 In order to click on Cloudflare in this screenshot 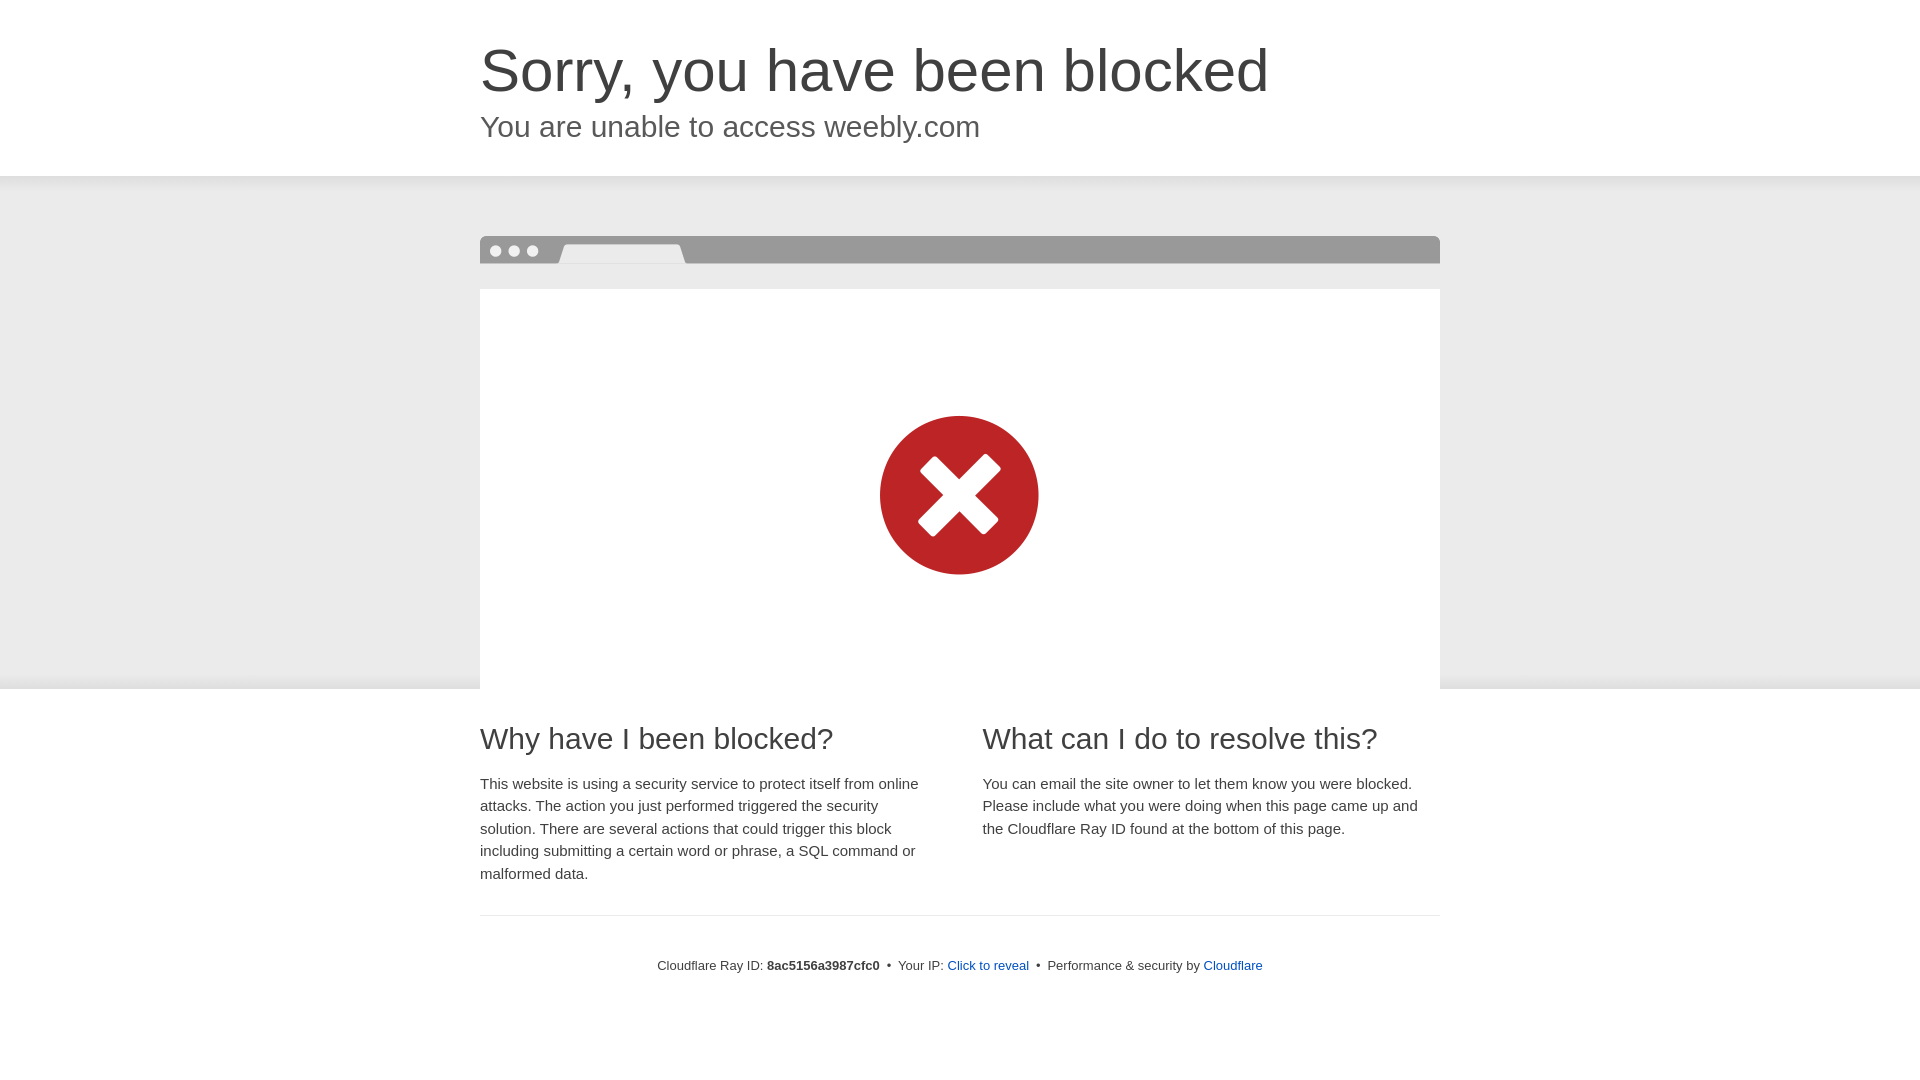, I will do `click(1233, 965)`.